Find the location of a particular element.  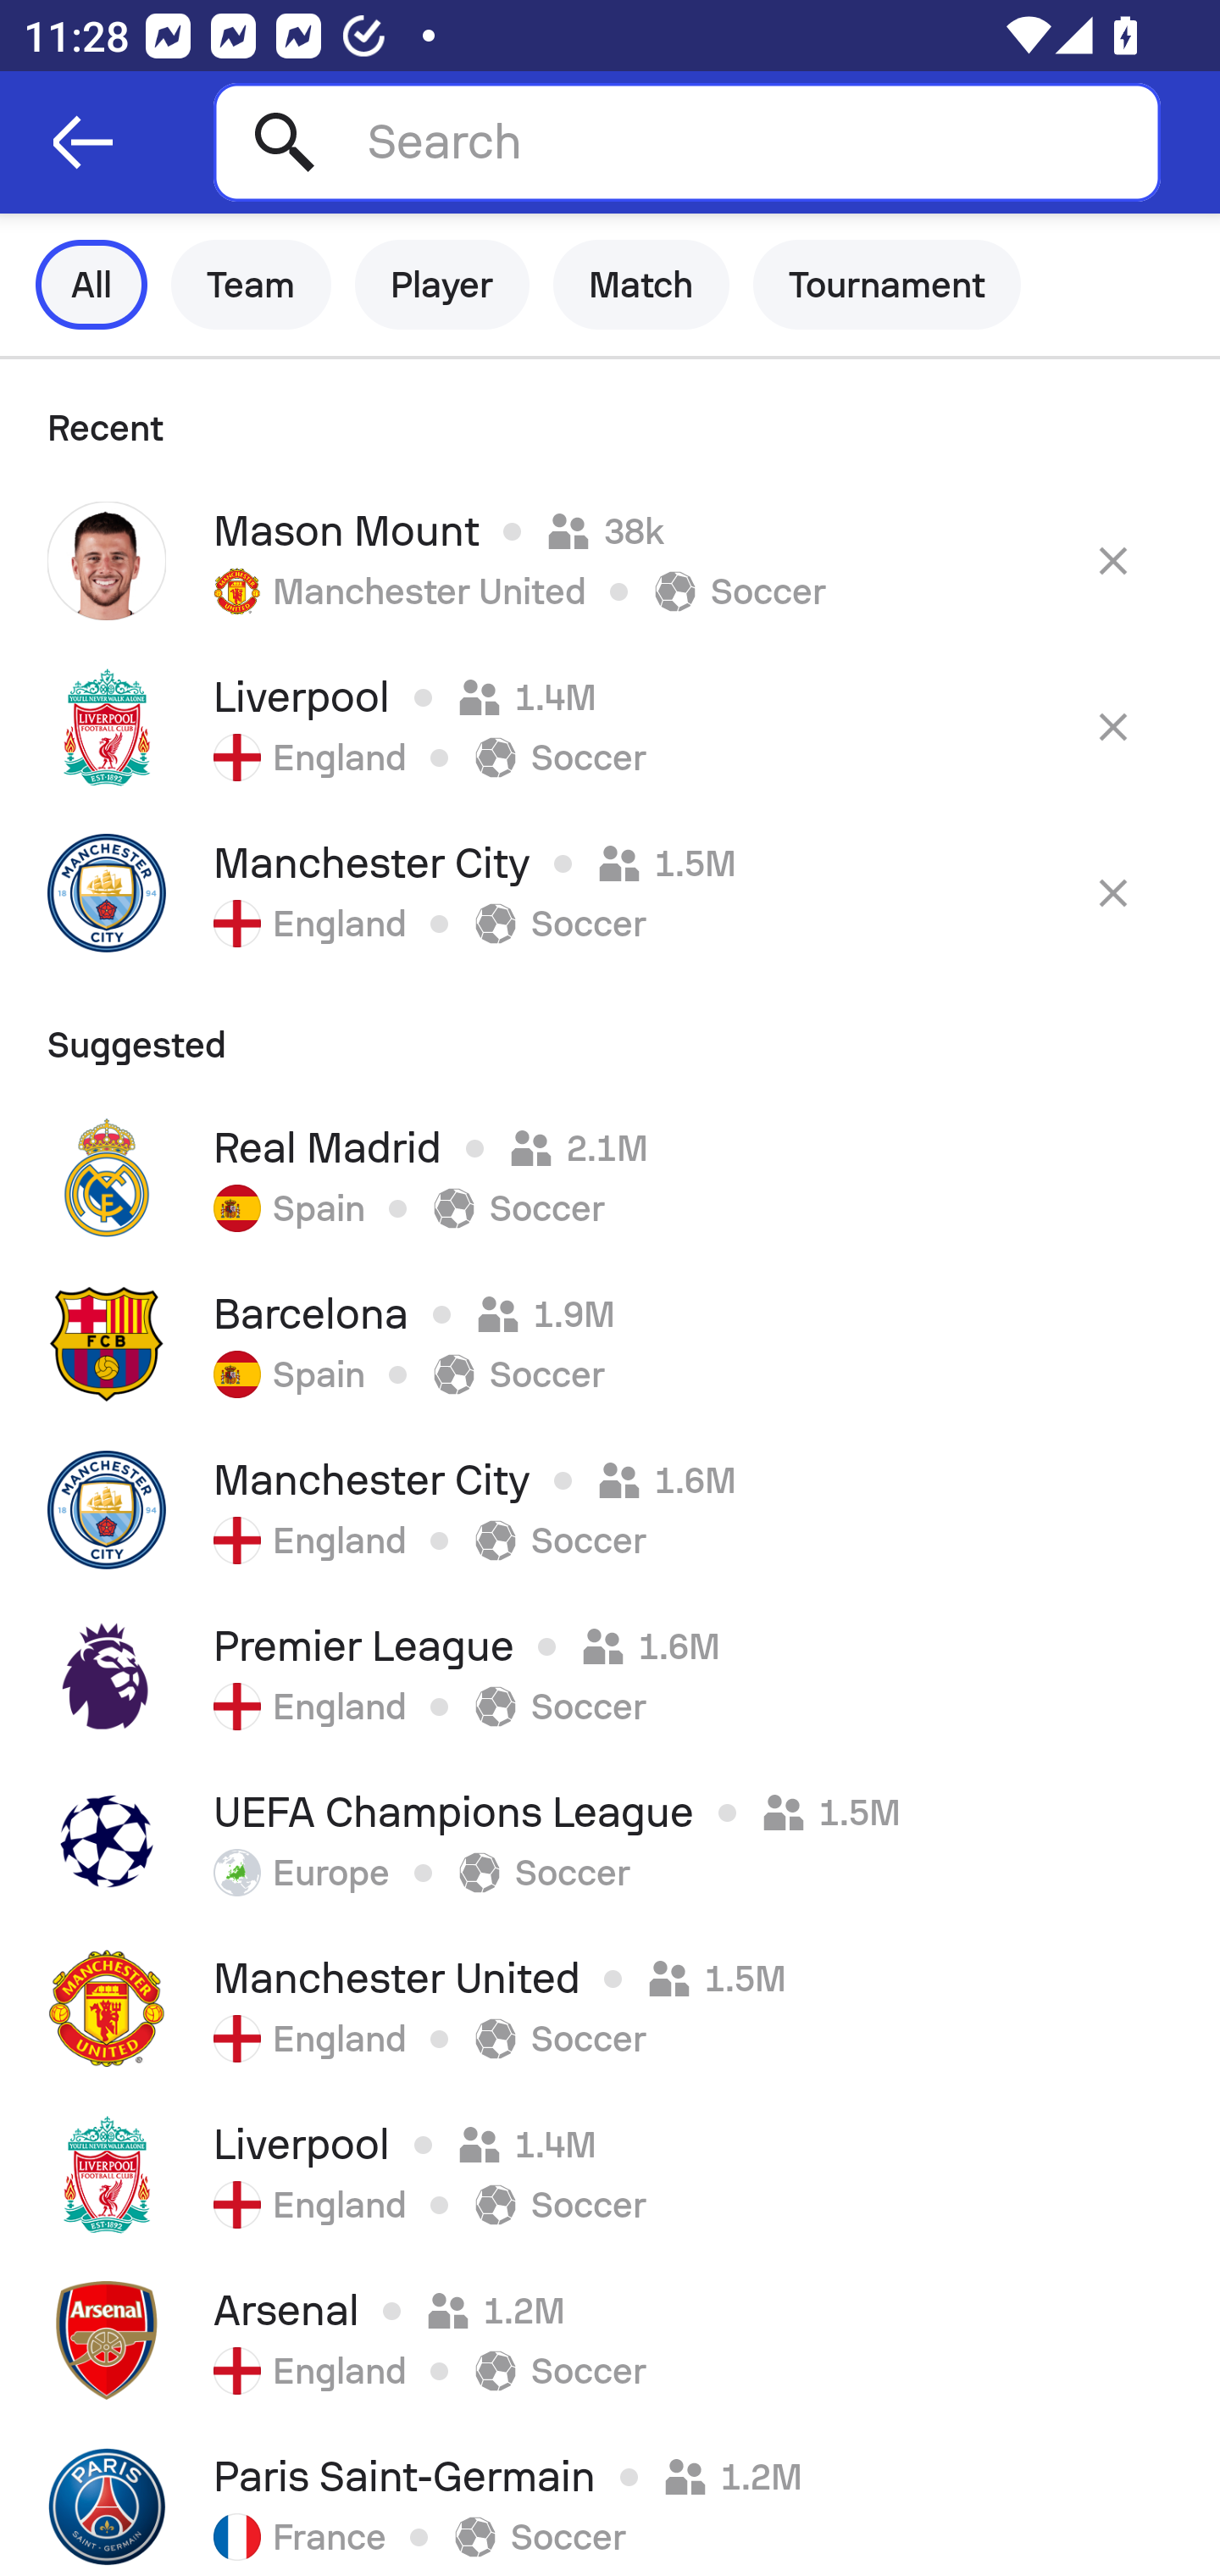

Tournament is located at coordinates (887, 285).